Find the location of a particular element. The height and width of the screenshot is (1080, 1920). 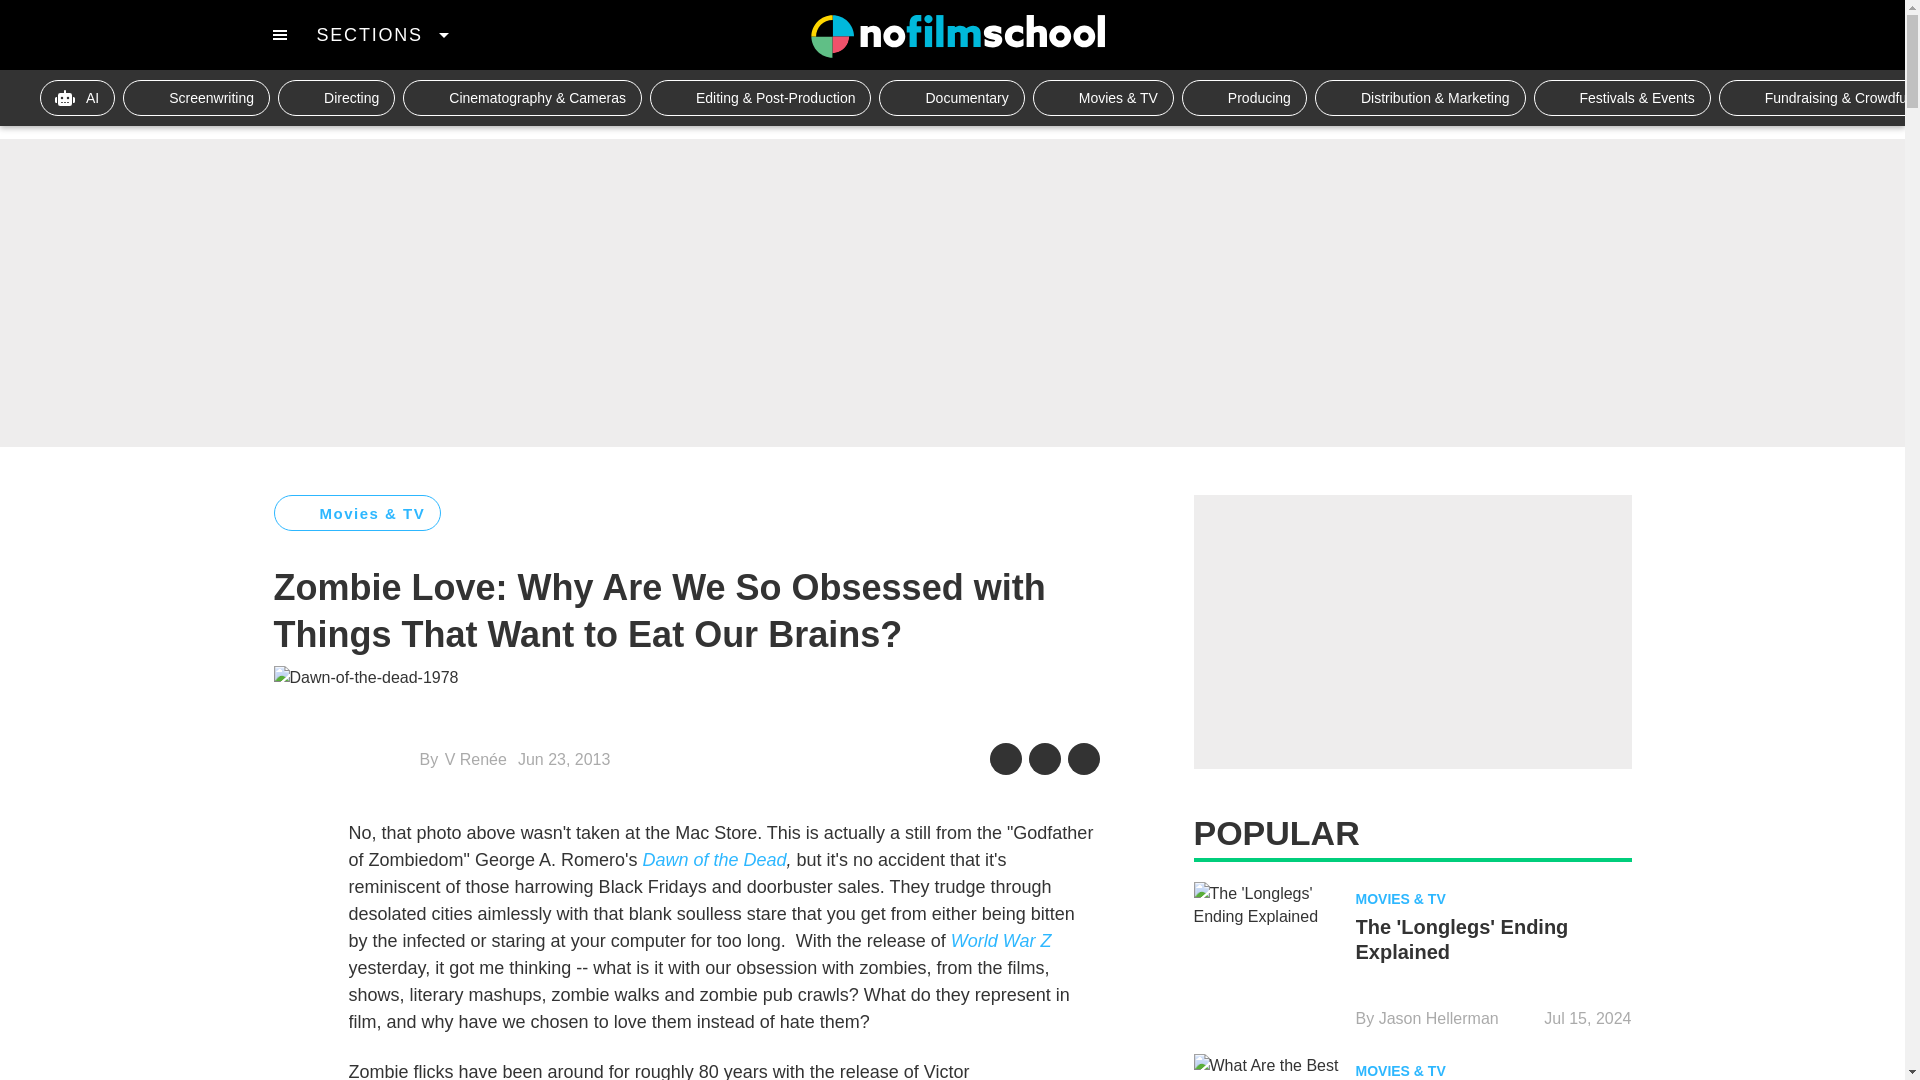

Directing is located at coordinates (336, 97).